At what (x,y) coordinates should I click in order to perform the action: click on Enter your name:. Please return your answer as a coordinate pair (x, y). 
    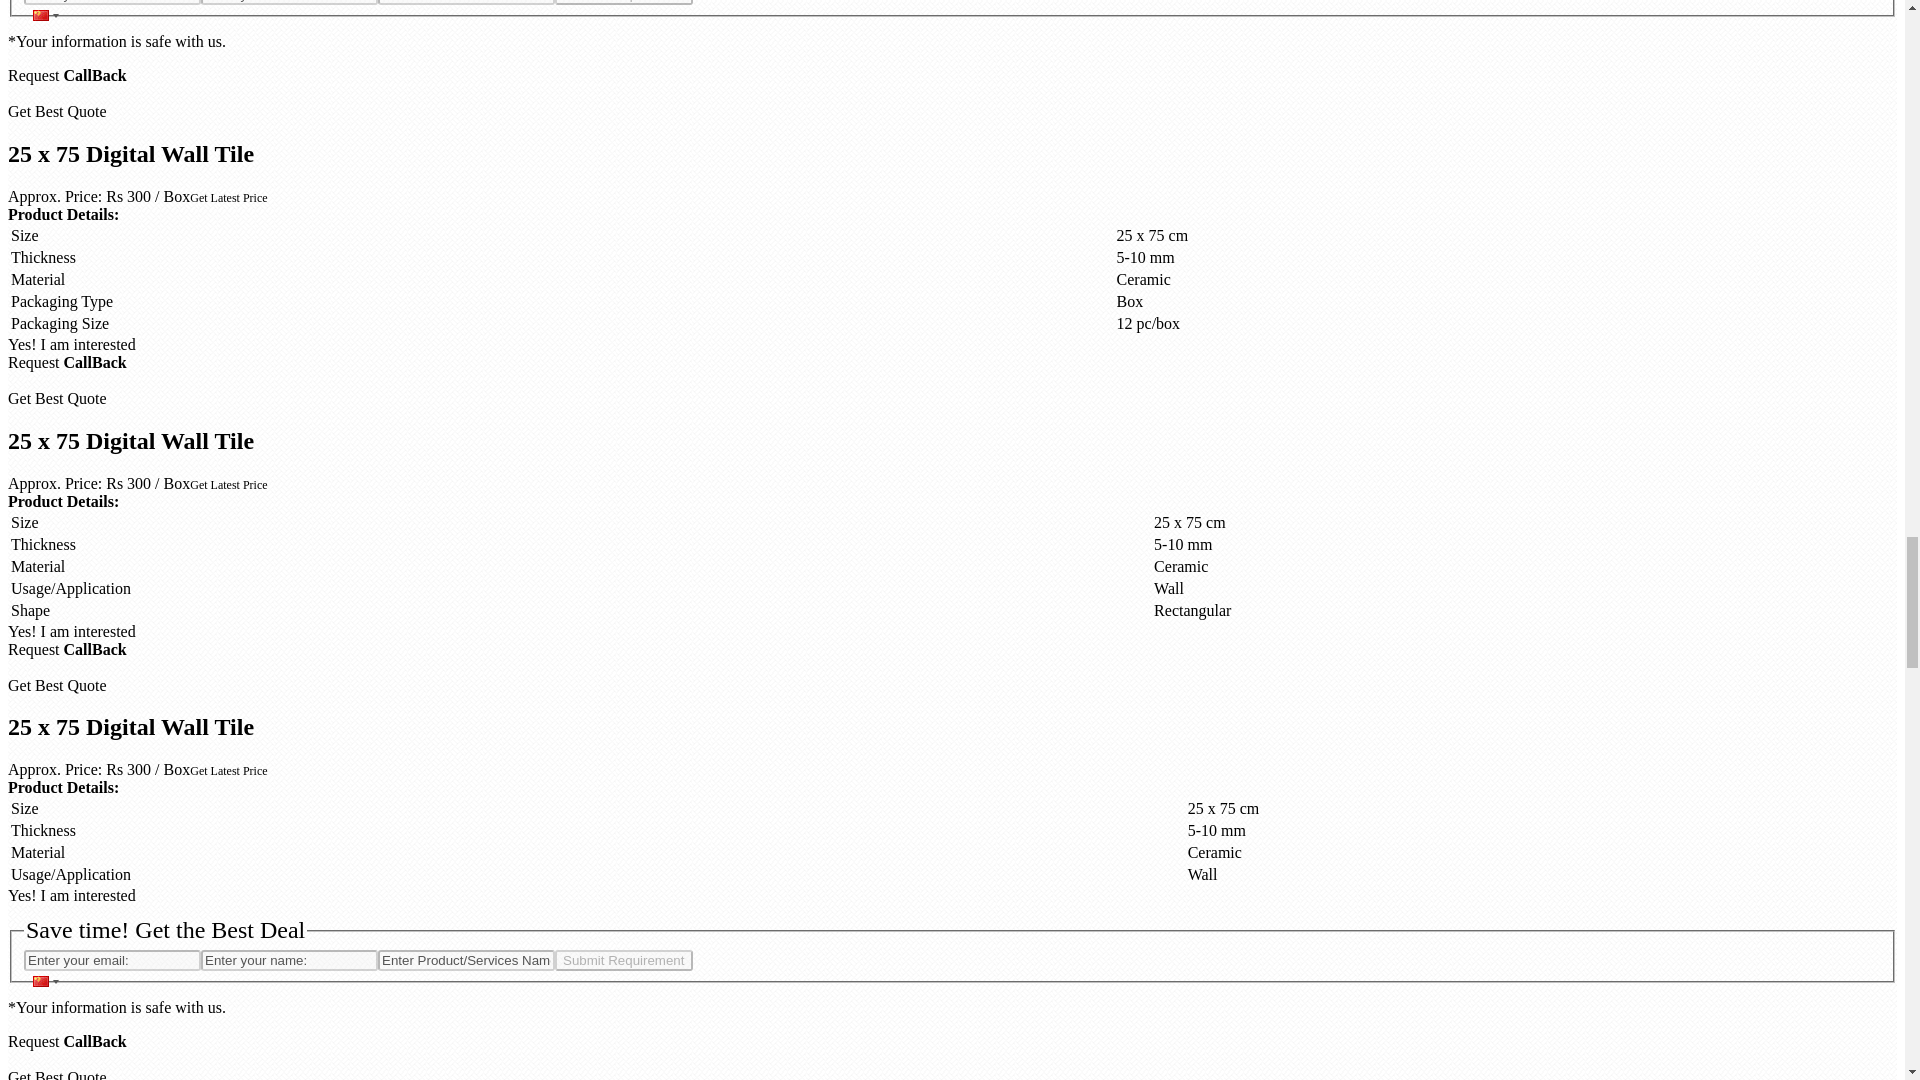
    Looking at the image, I should click on (290, 960).